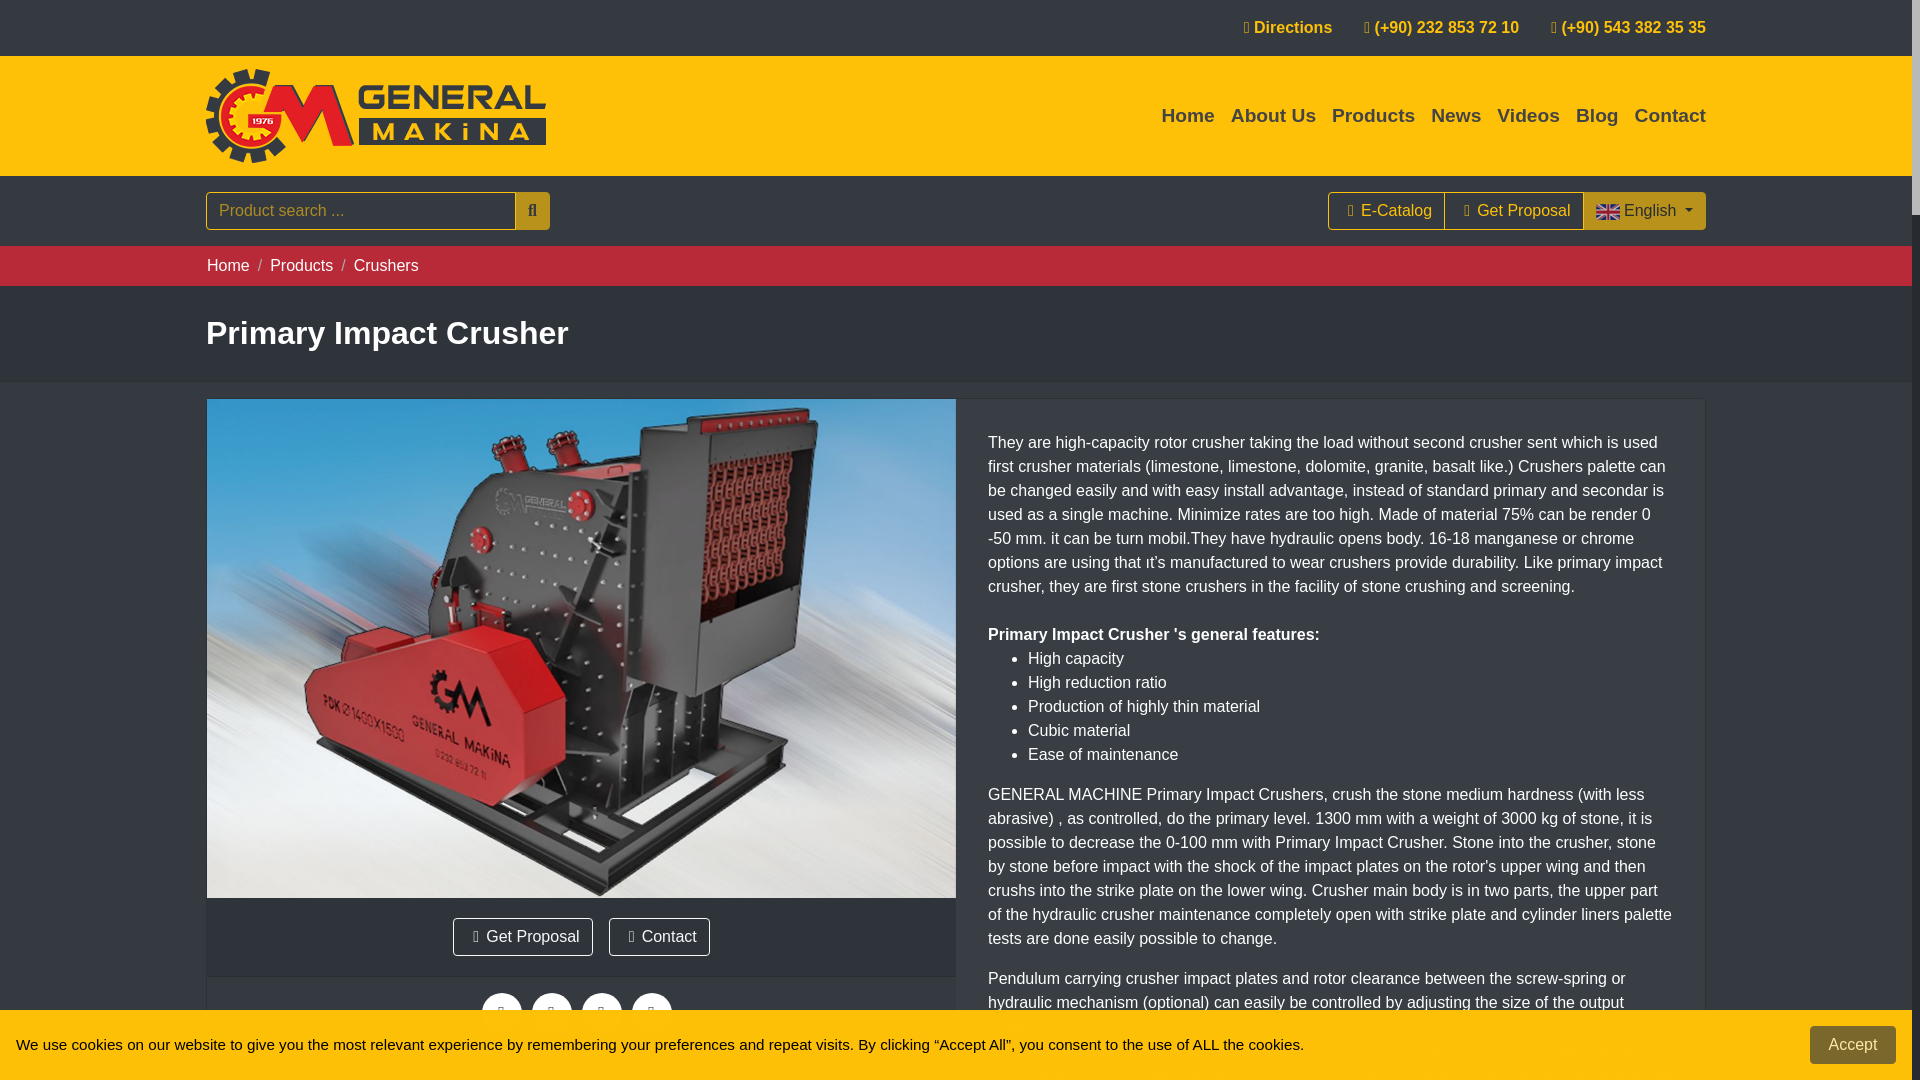  Describe the element at coordinates (1386, 211) in the screenshot. I see `E-Catalog` at that location.